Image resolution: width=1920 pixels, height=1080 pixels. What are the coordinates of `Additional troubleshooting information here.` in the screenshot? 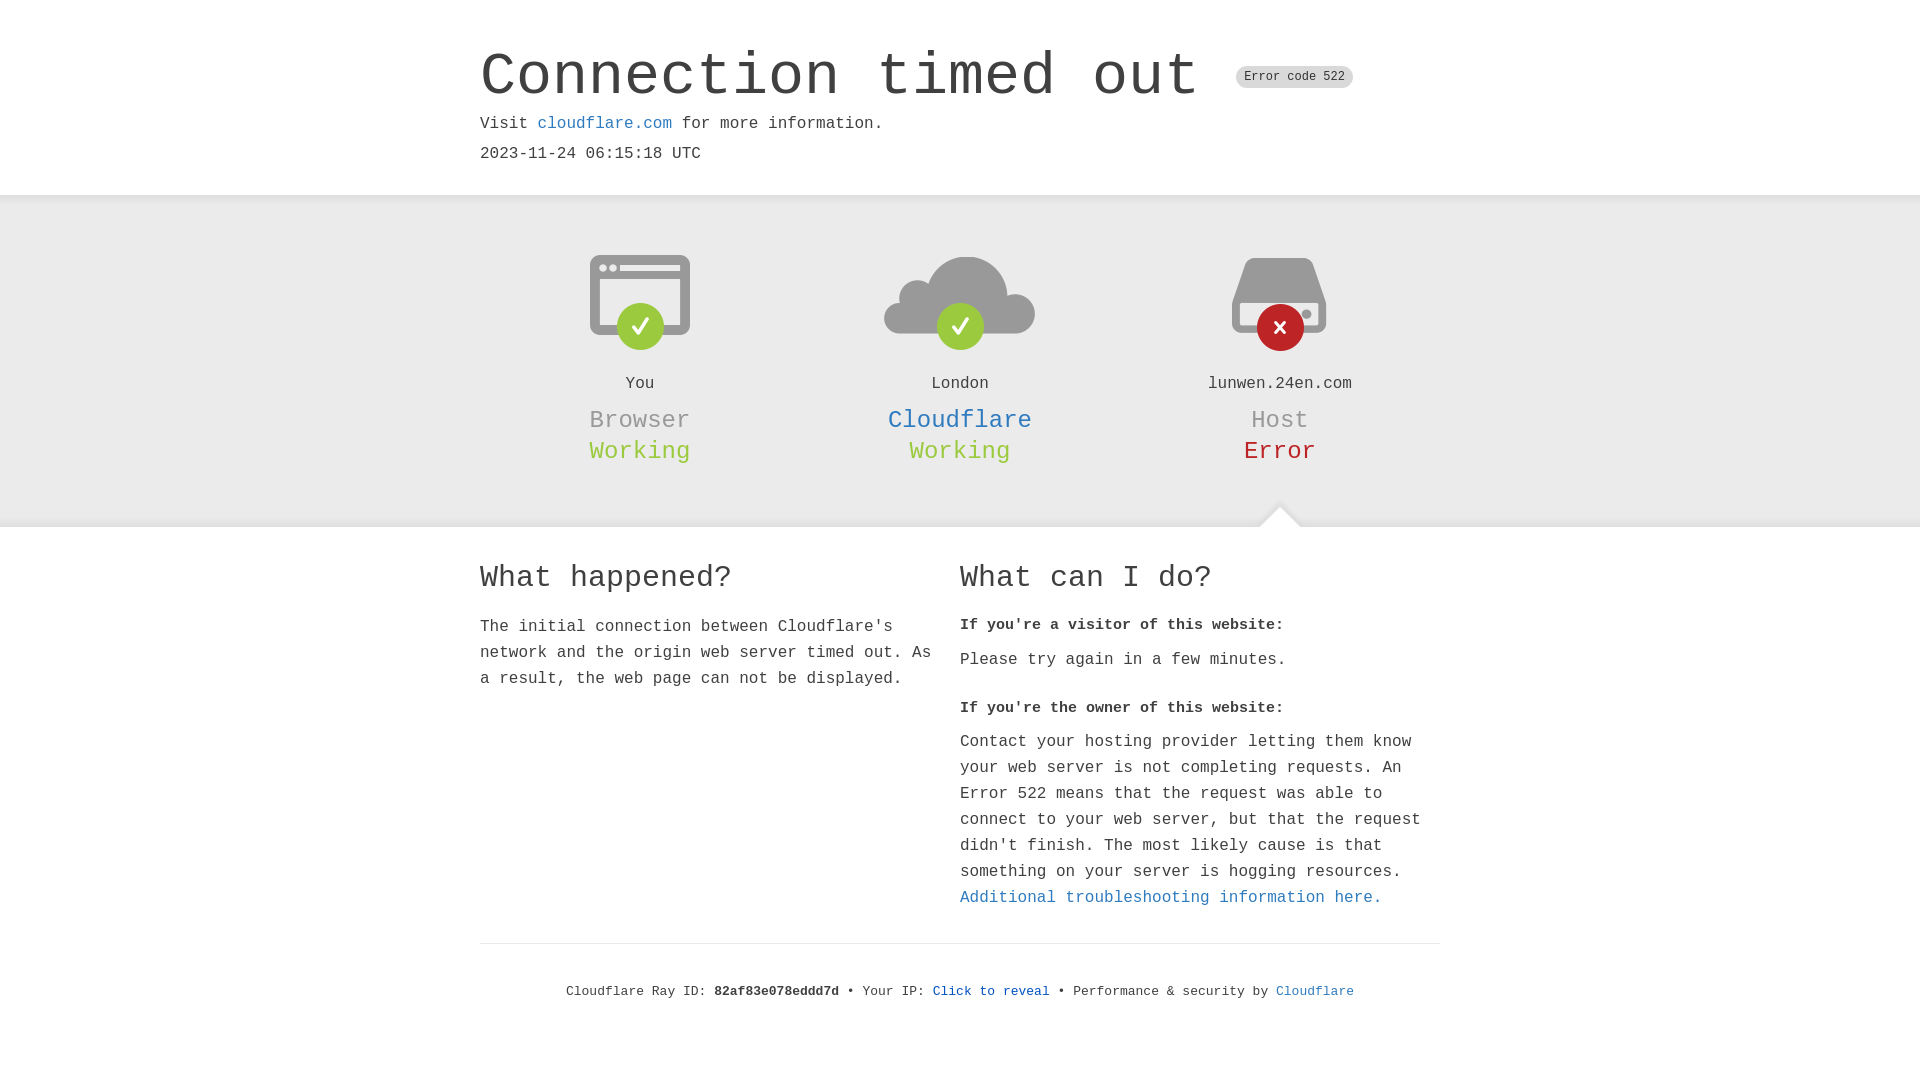 It's located at (1171, 898).